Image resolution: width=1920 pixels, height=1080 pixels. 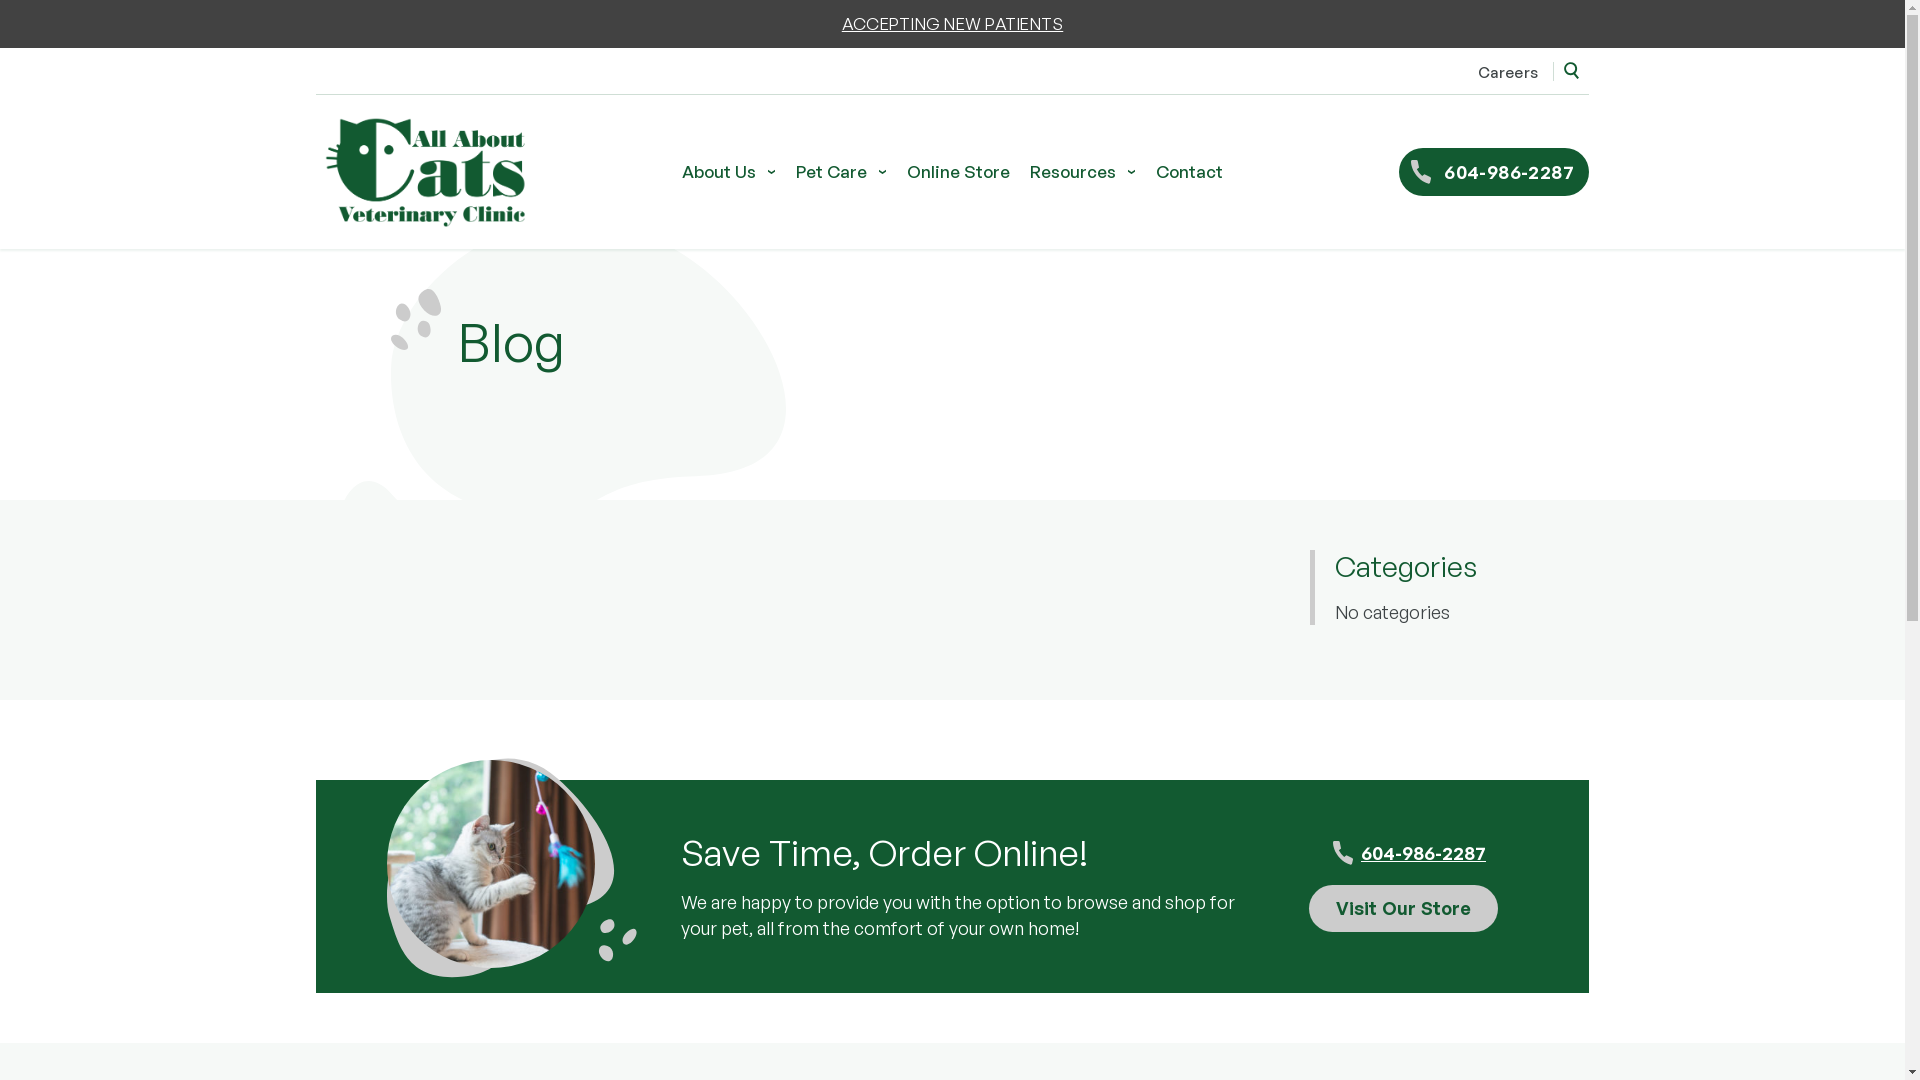 What do you see at coordinates (842, 172) in the screenshot?
I see `Pet Care` at bounding box center [842, 172].